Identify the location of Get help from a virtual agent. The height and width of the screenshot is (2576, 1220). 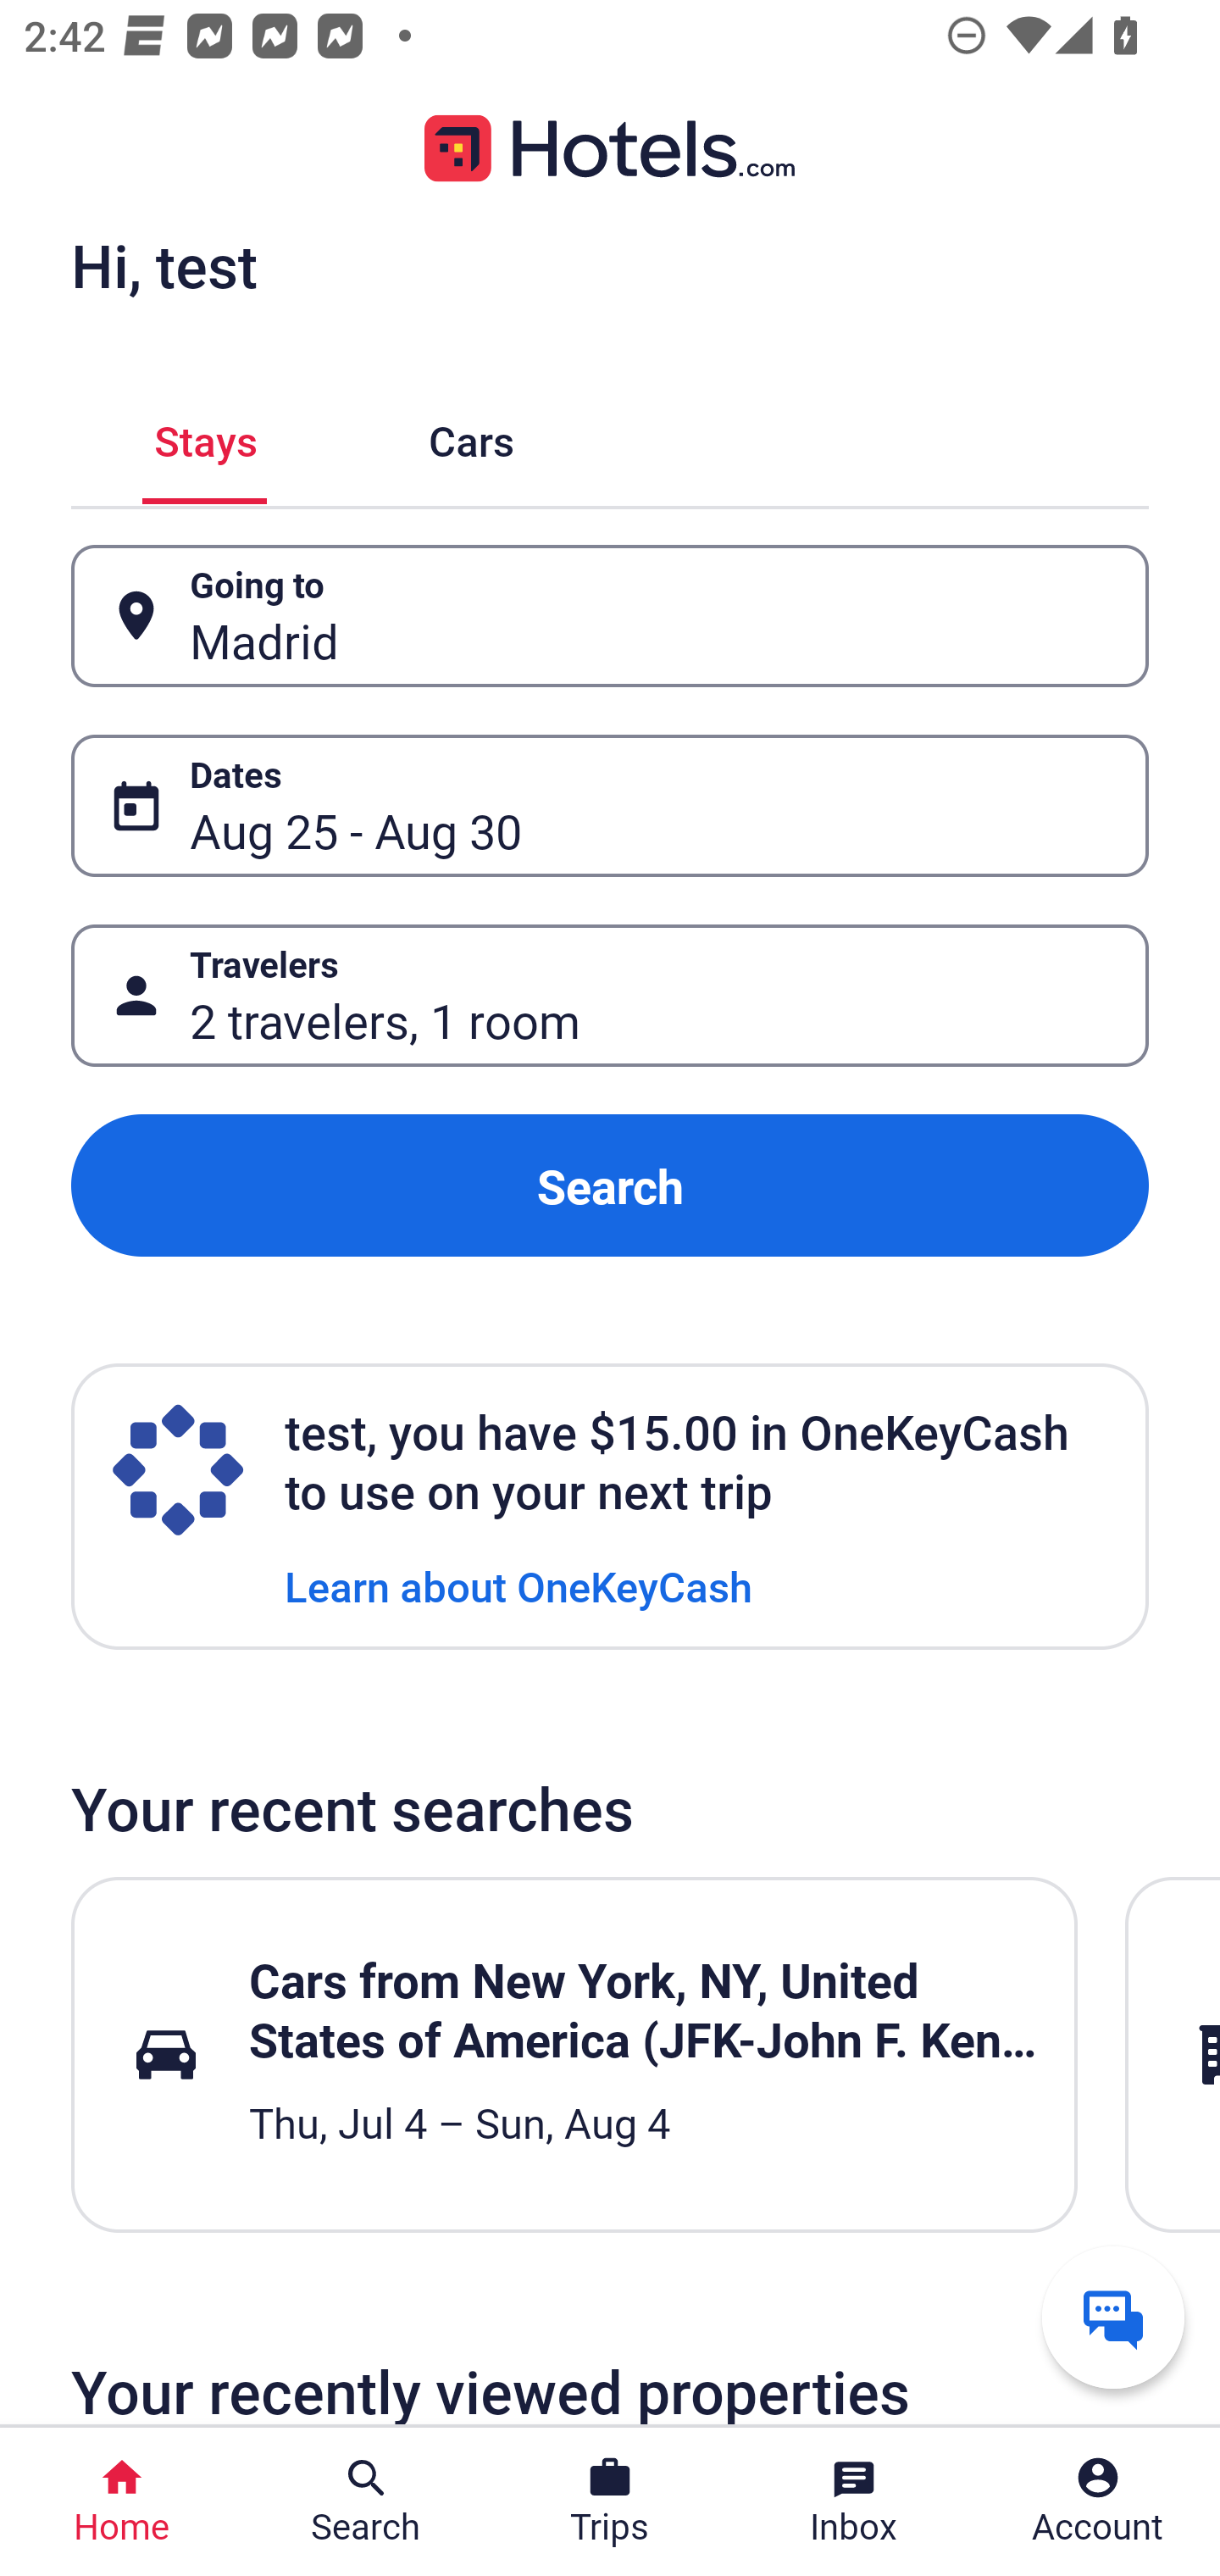
(1113, 2317).